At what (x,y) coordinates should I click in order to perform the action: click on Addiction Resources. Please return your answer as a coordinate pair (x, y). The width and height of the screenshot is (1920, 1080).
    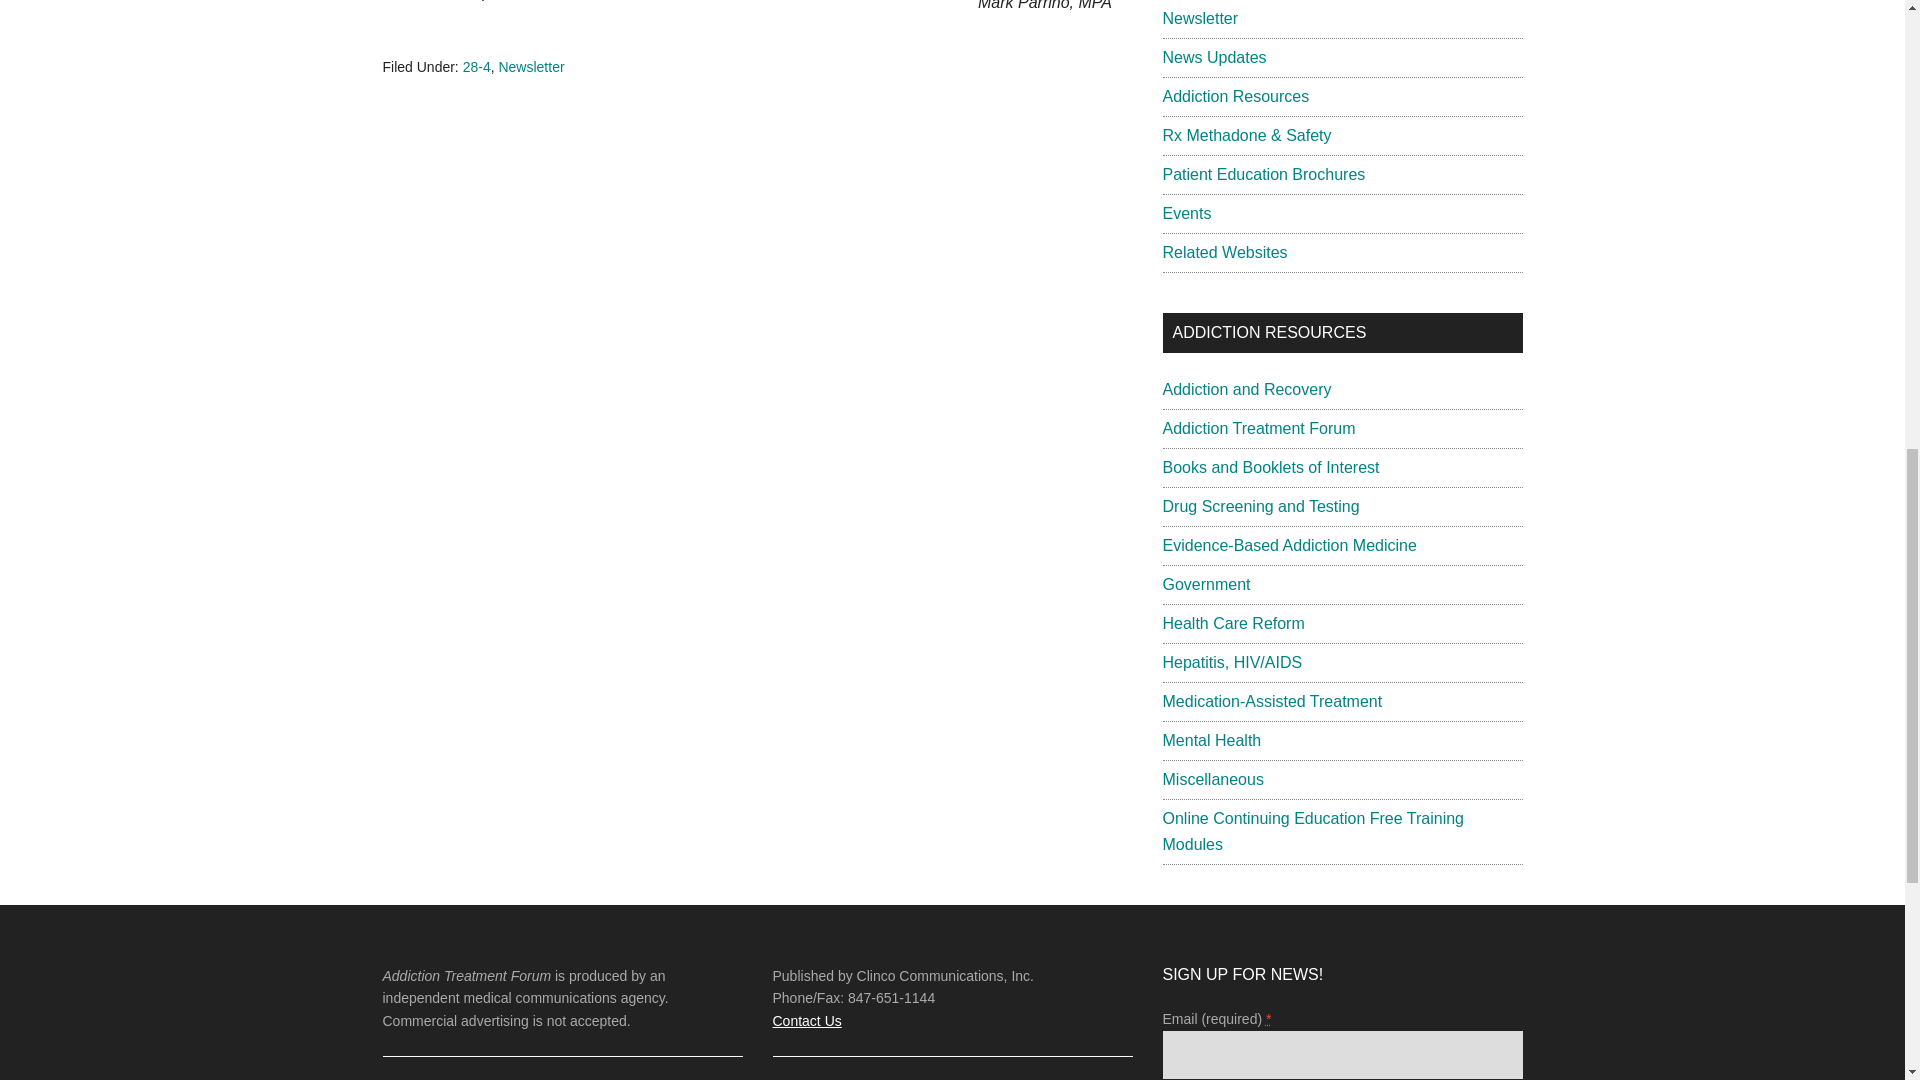
    Looking at the image, I should click on (1235, 96).